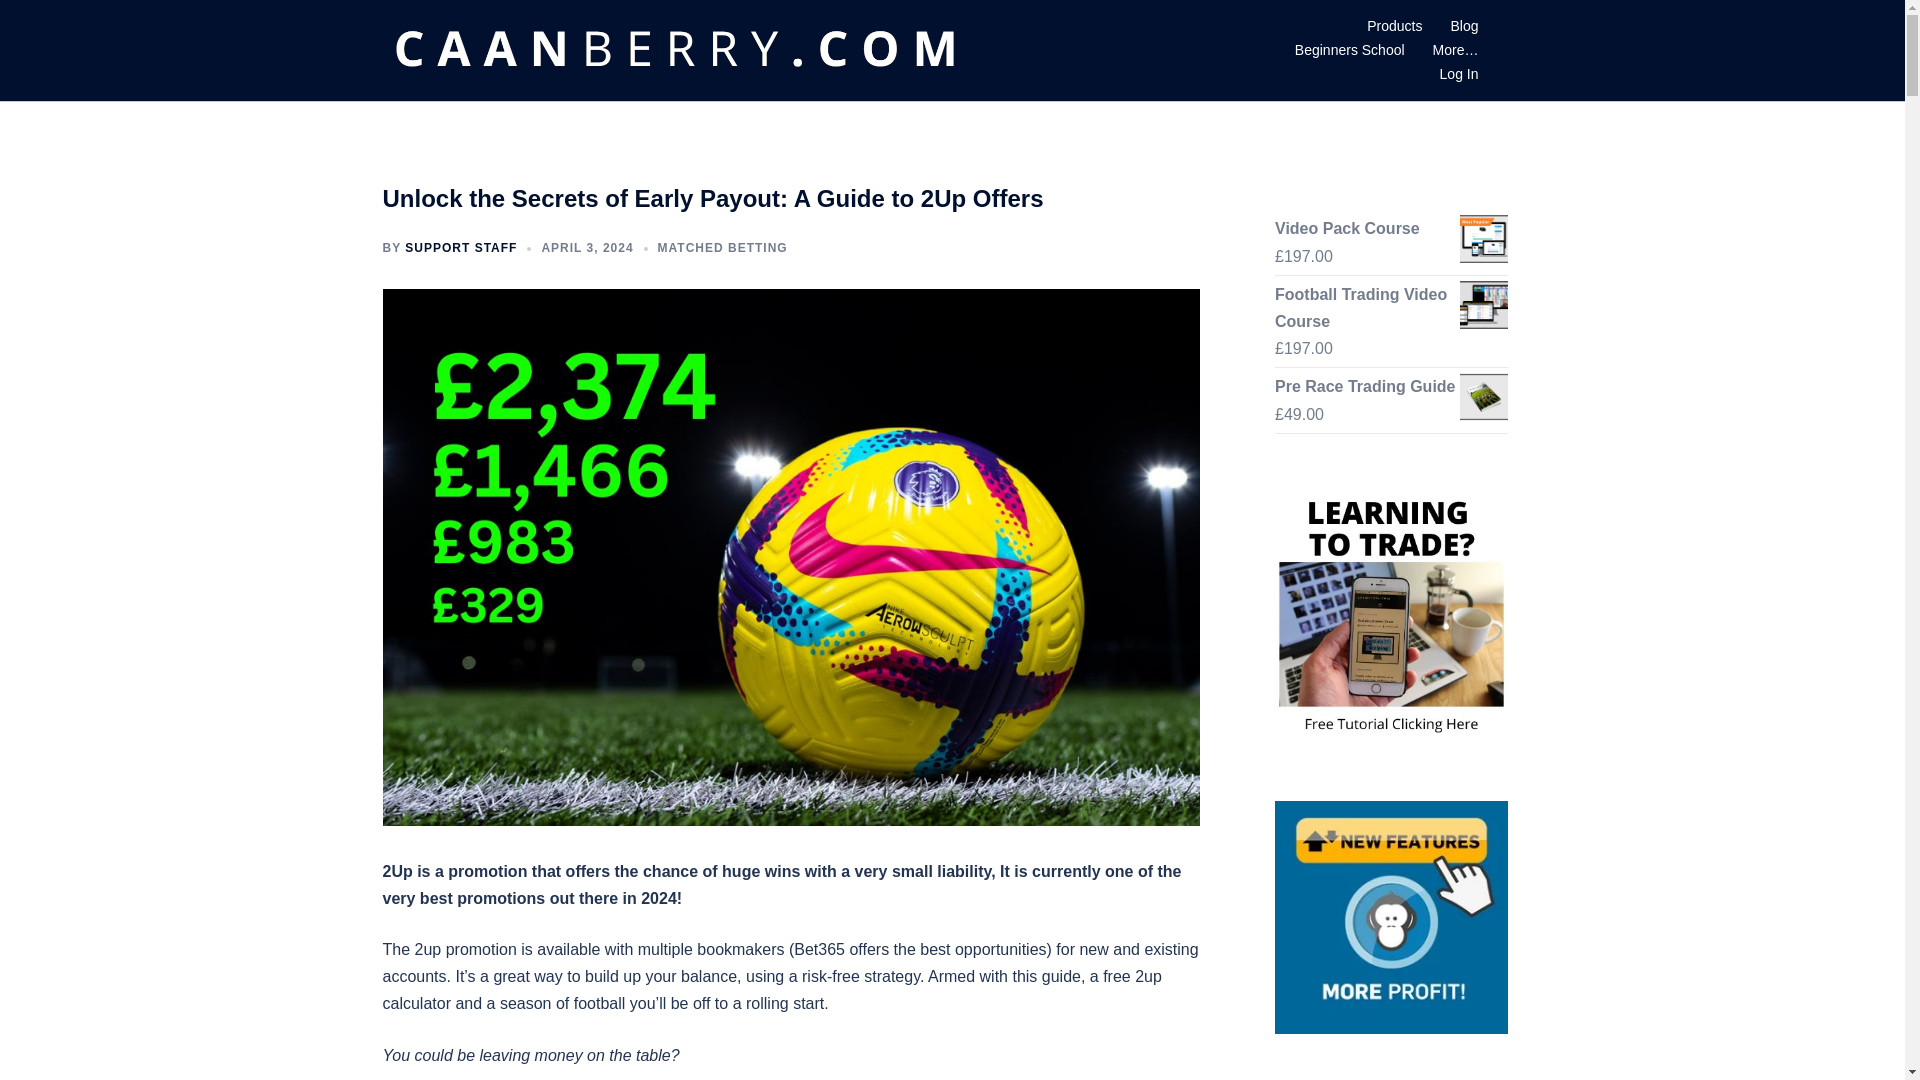 This screenshot has height=1080, width=1920. What do you see at coordinates (1464, 26) in the screenshot?
I see `Blog` at bounding box center [1464, 26].